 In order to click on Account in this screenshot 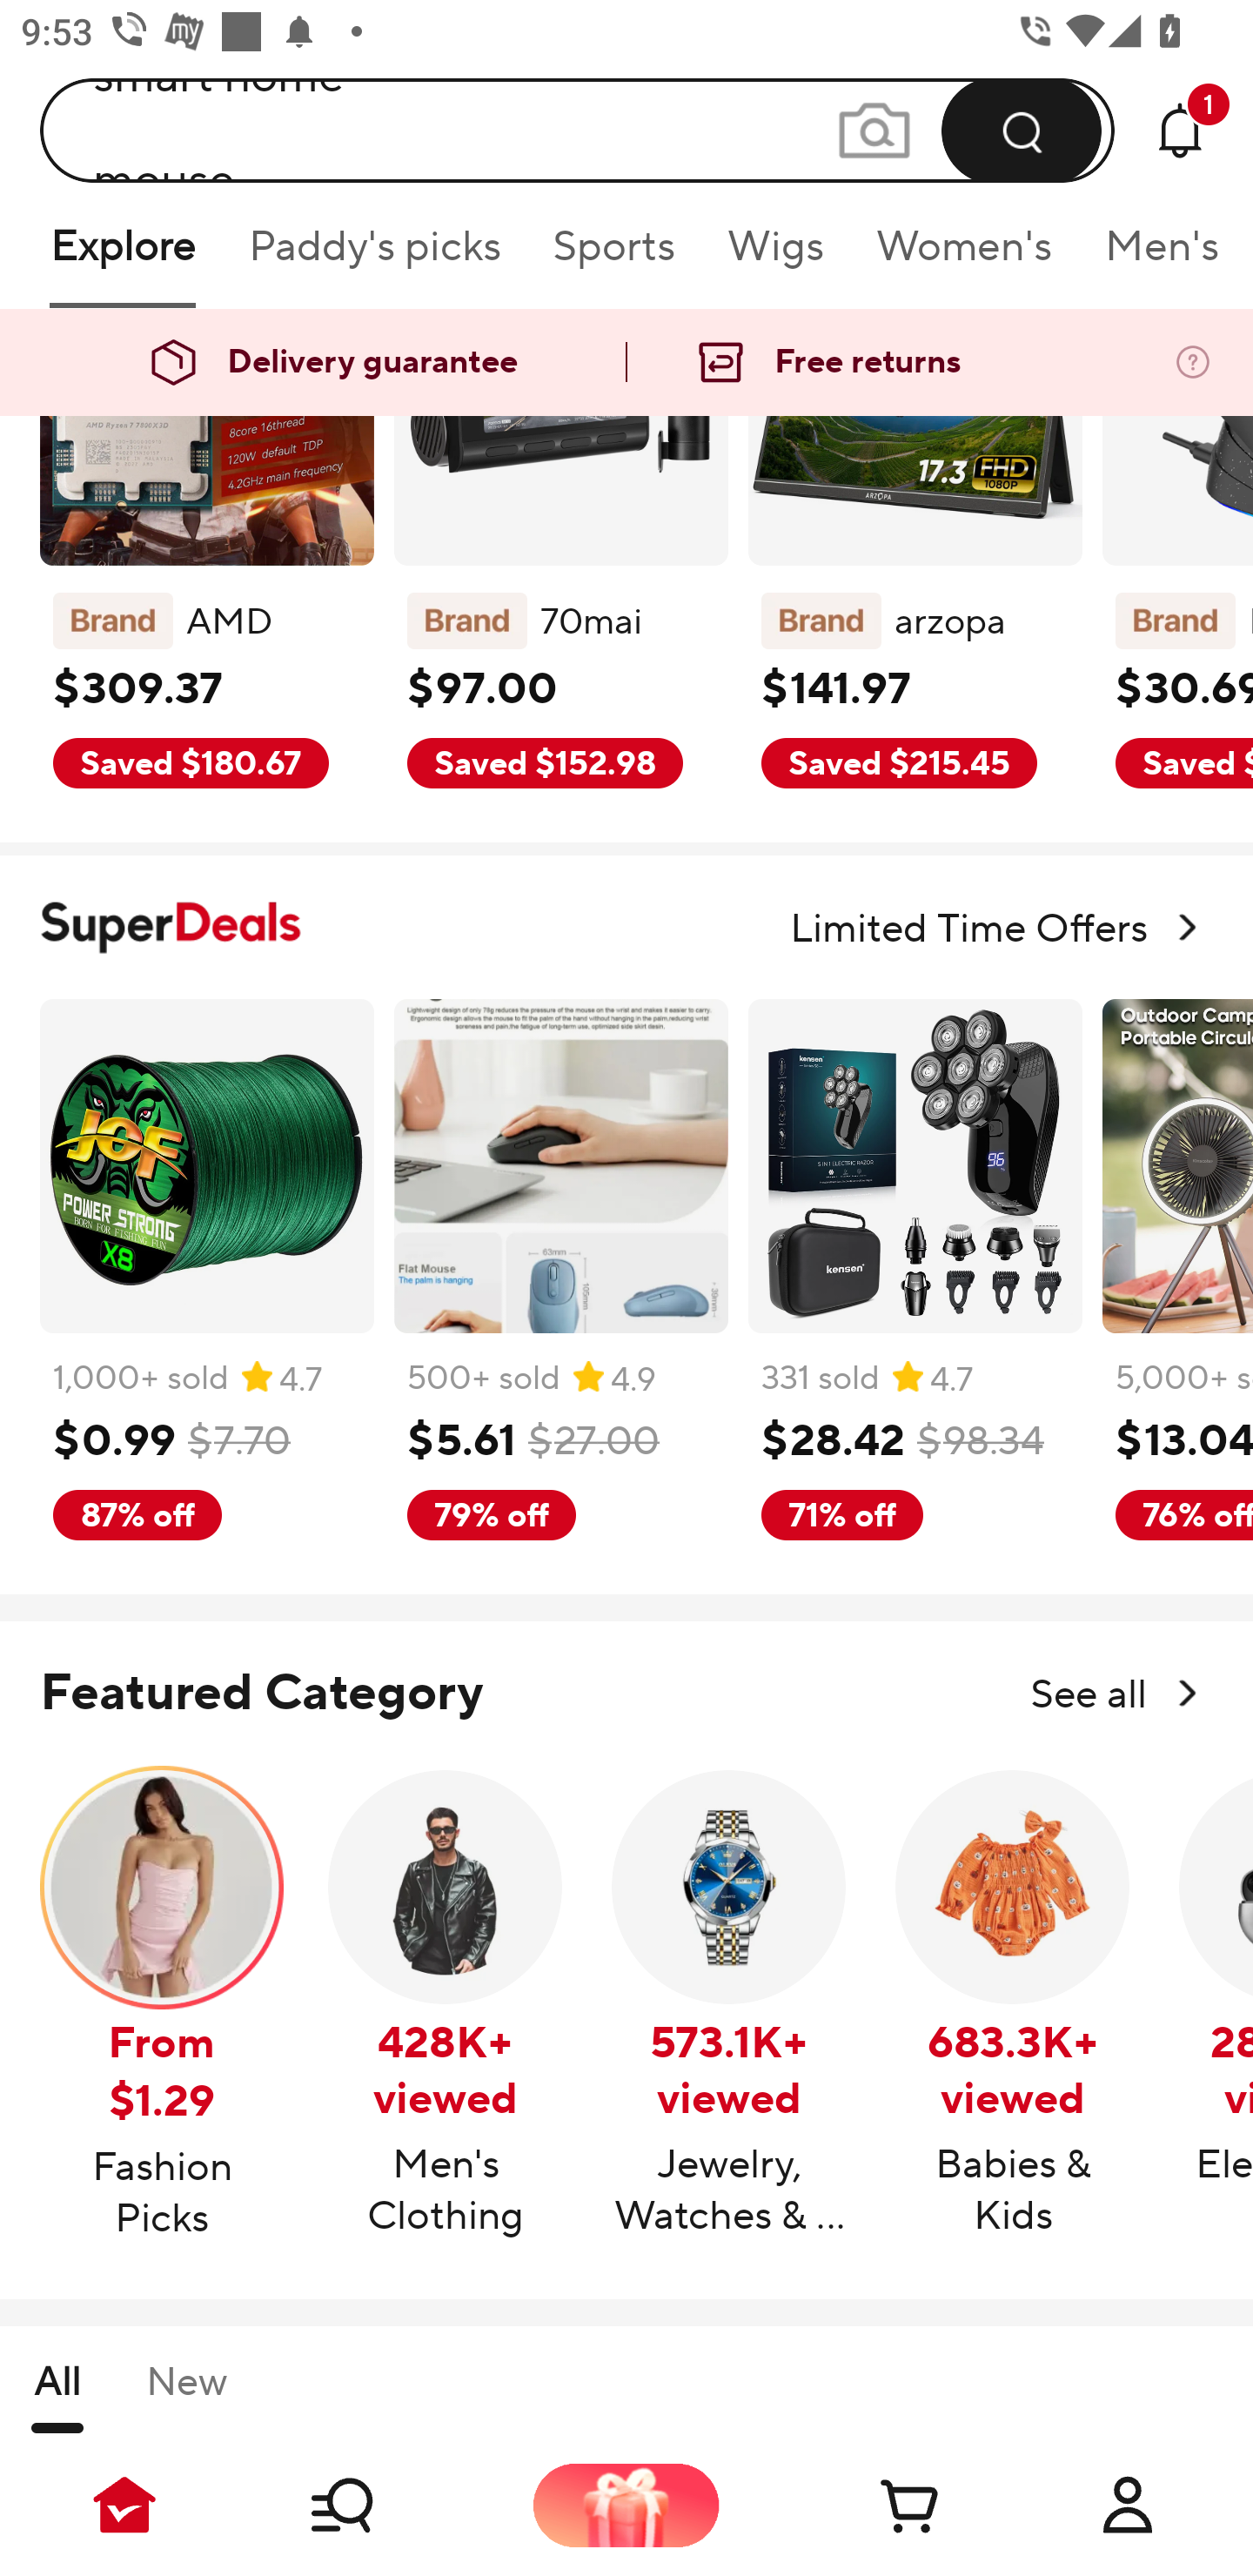, I will do `click(1128, 2505)`.